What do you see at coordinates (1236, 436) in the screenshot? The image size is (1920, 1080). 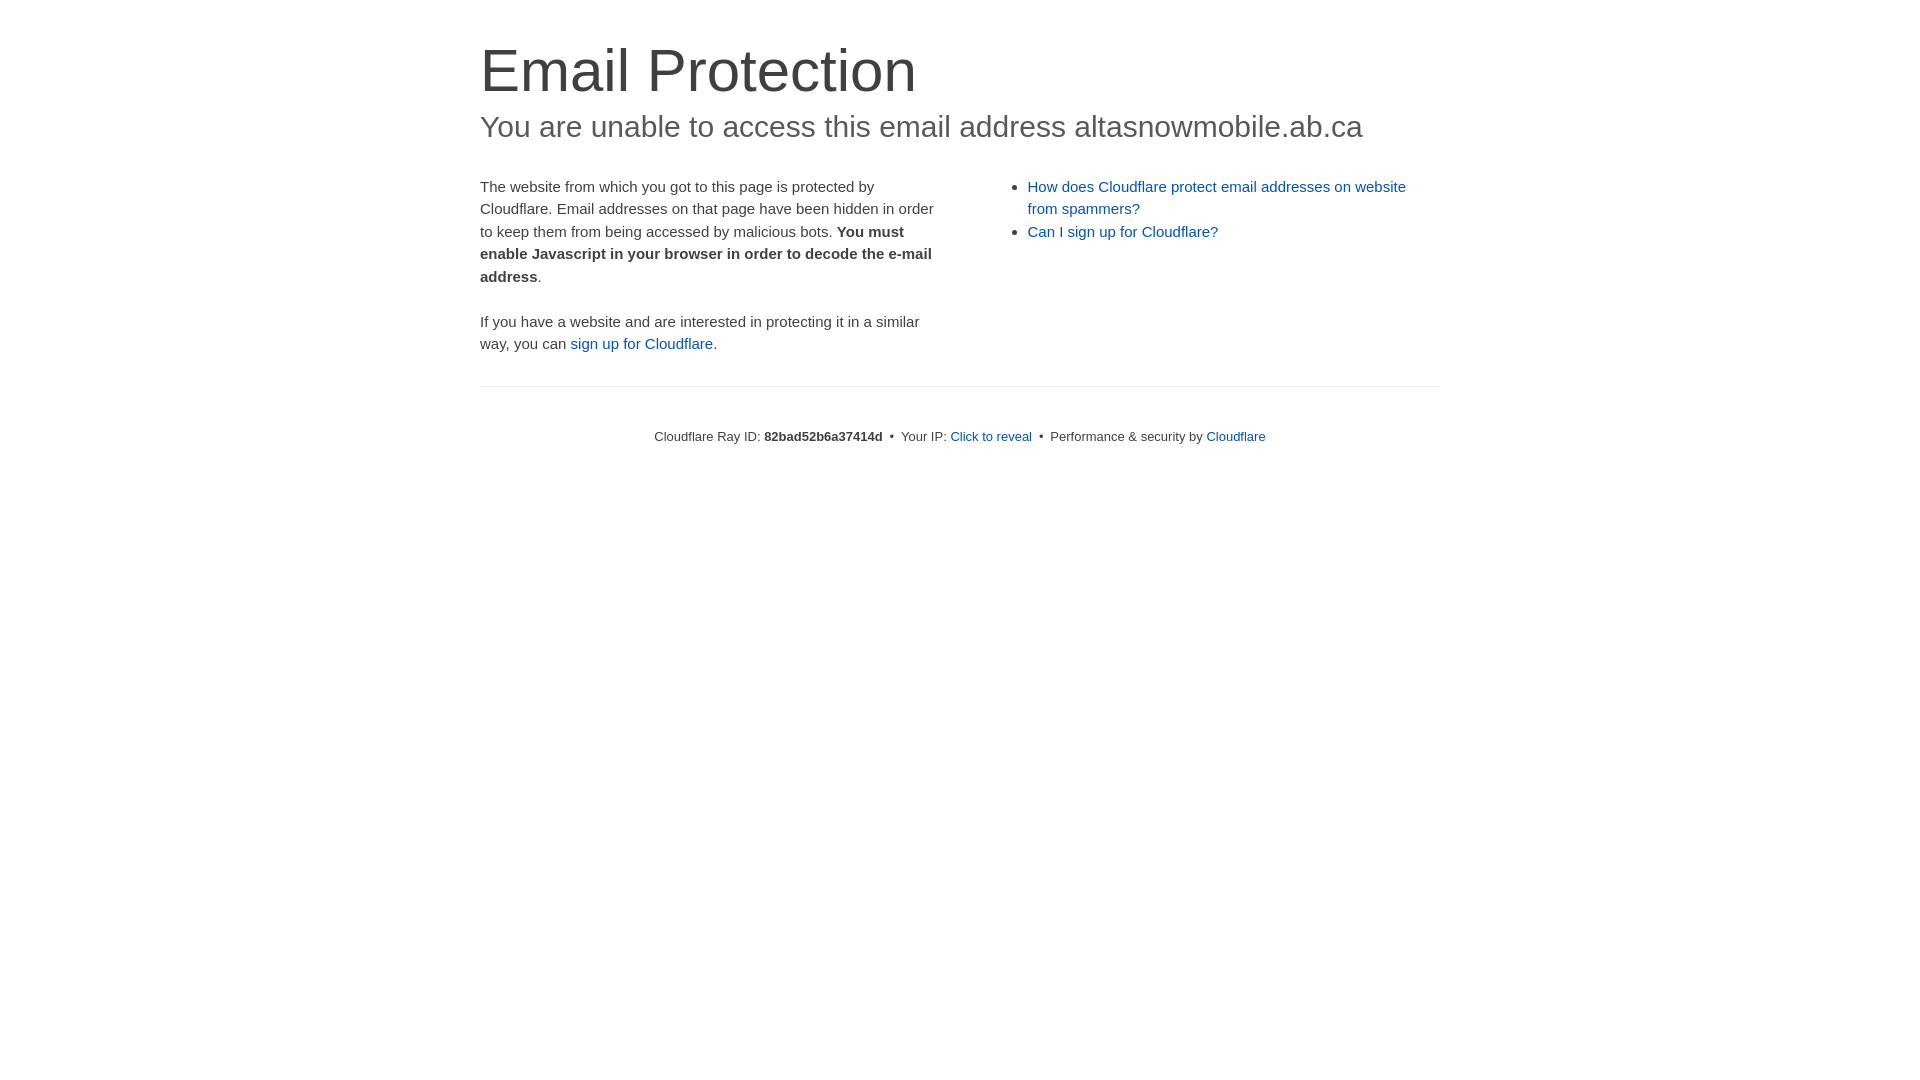 I see `Cloudflare` at bounding box center [1236, 436].